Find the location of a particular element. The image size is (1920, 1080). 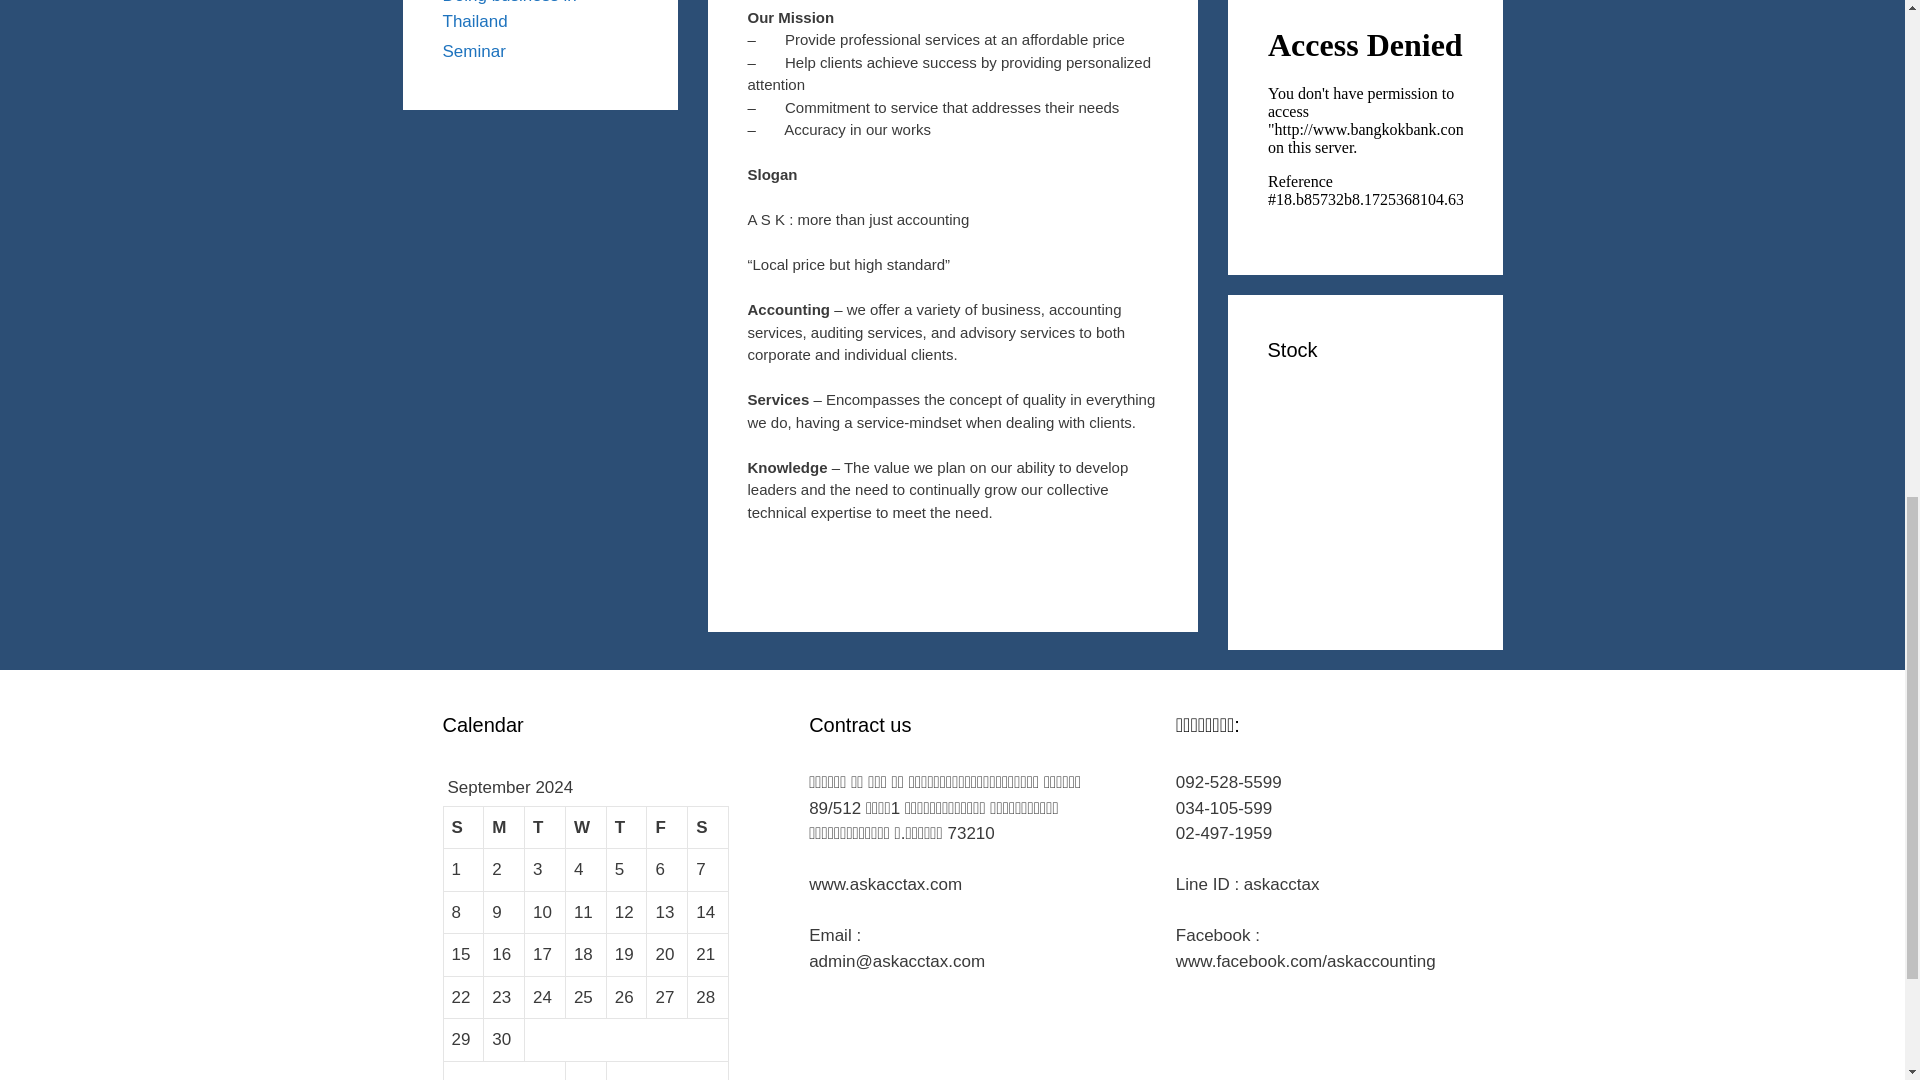

Monday is located at coordinates (504, 828).